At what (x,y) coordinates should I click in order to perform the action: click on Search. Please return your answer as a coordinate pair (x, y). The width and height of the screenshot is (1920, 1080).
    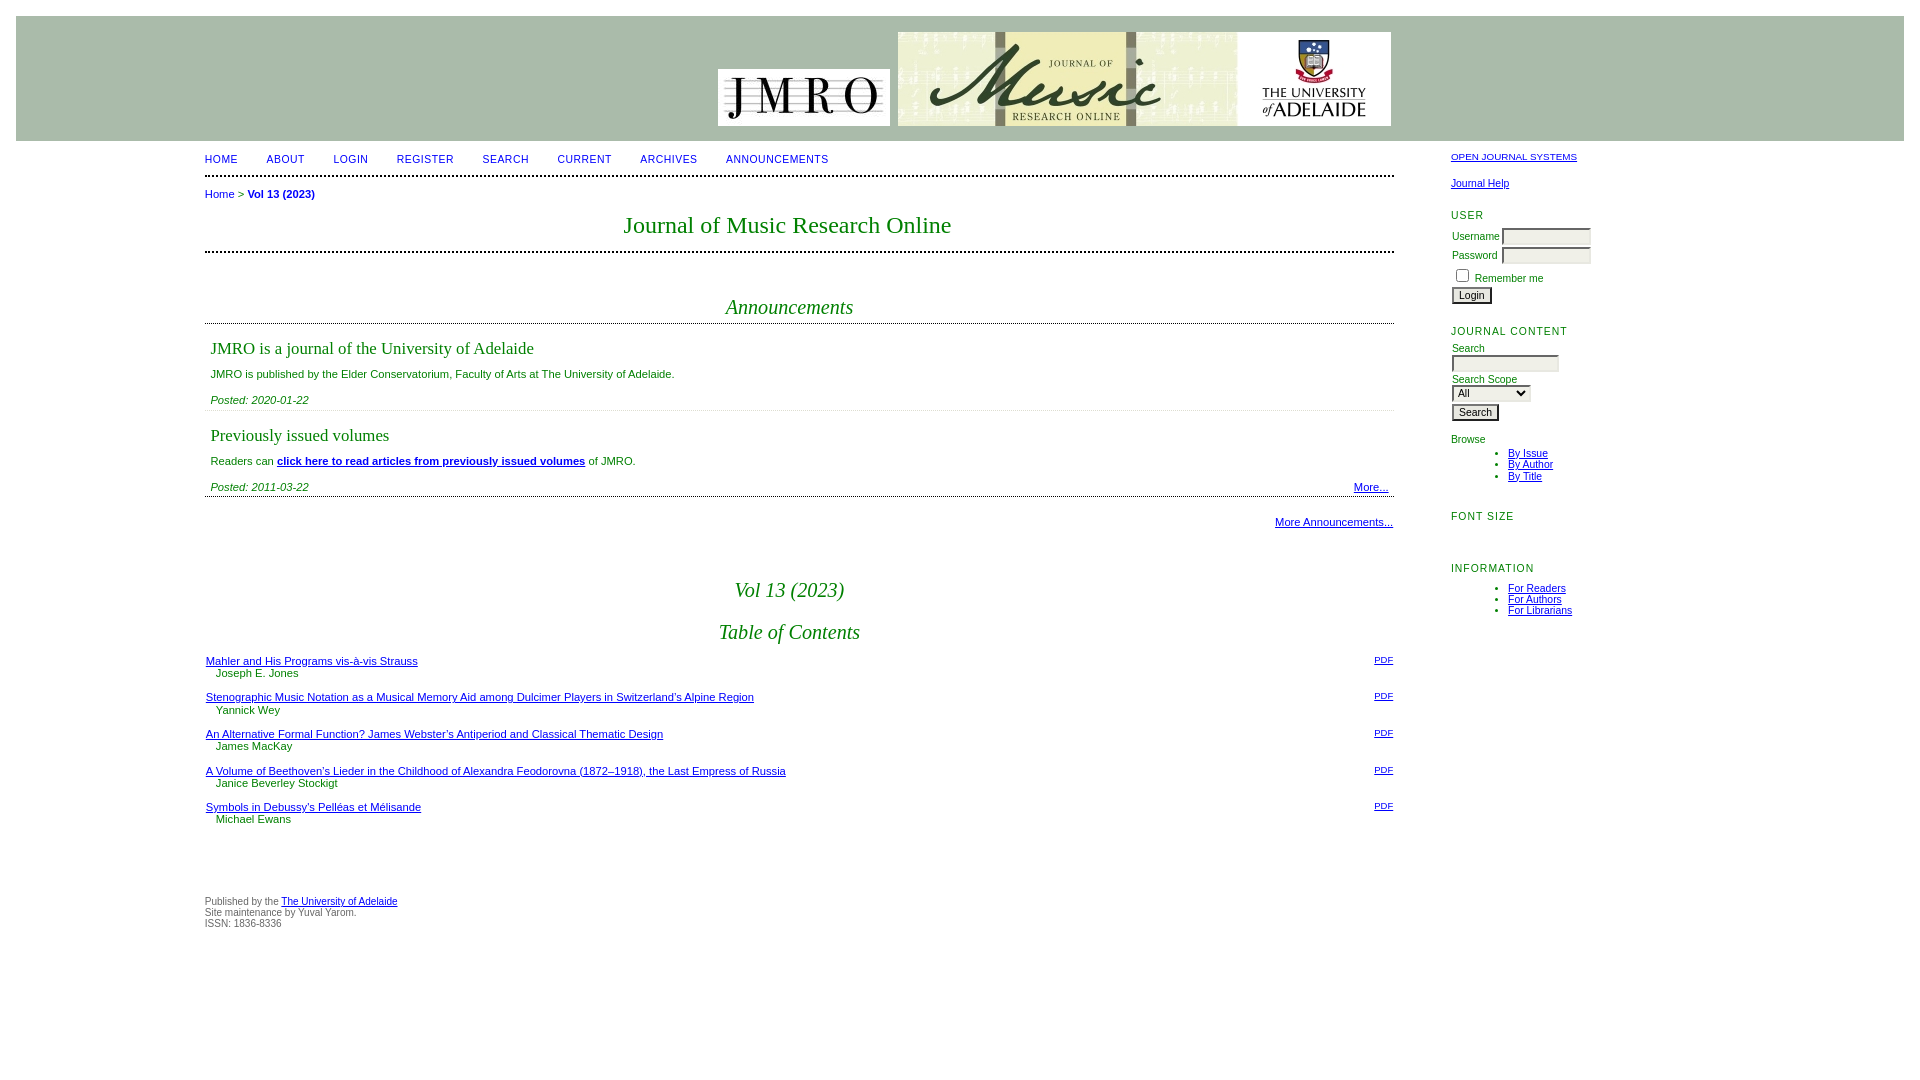
    Looking at the image, I should click on (1476, 412).